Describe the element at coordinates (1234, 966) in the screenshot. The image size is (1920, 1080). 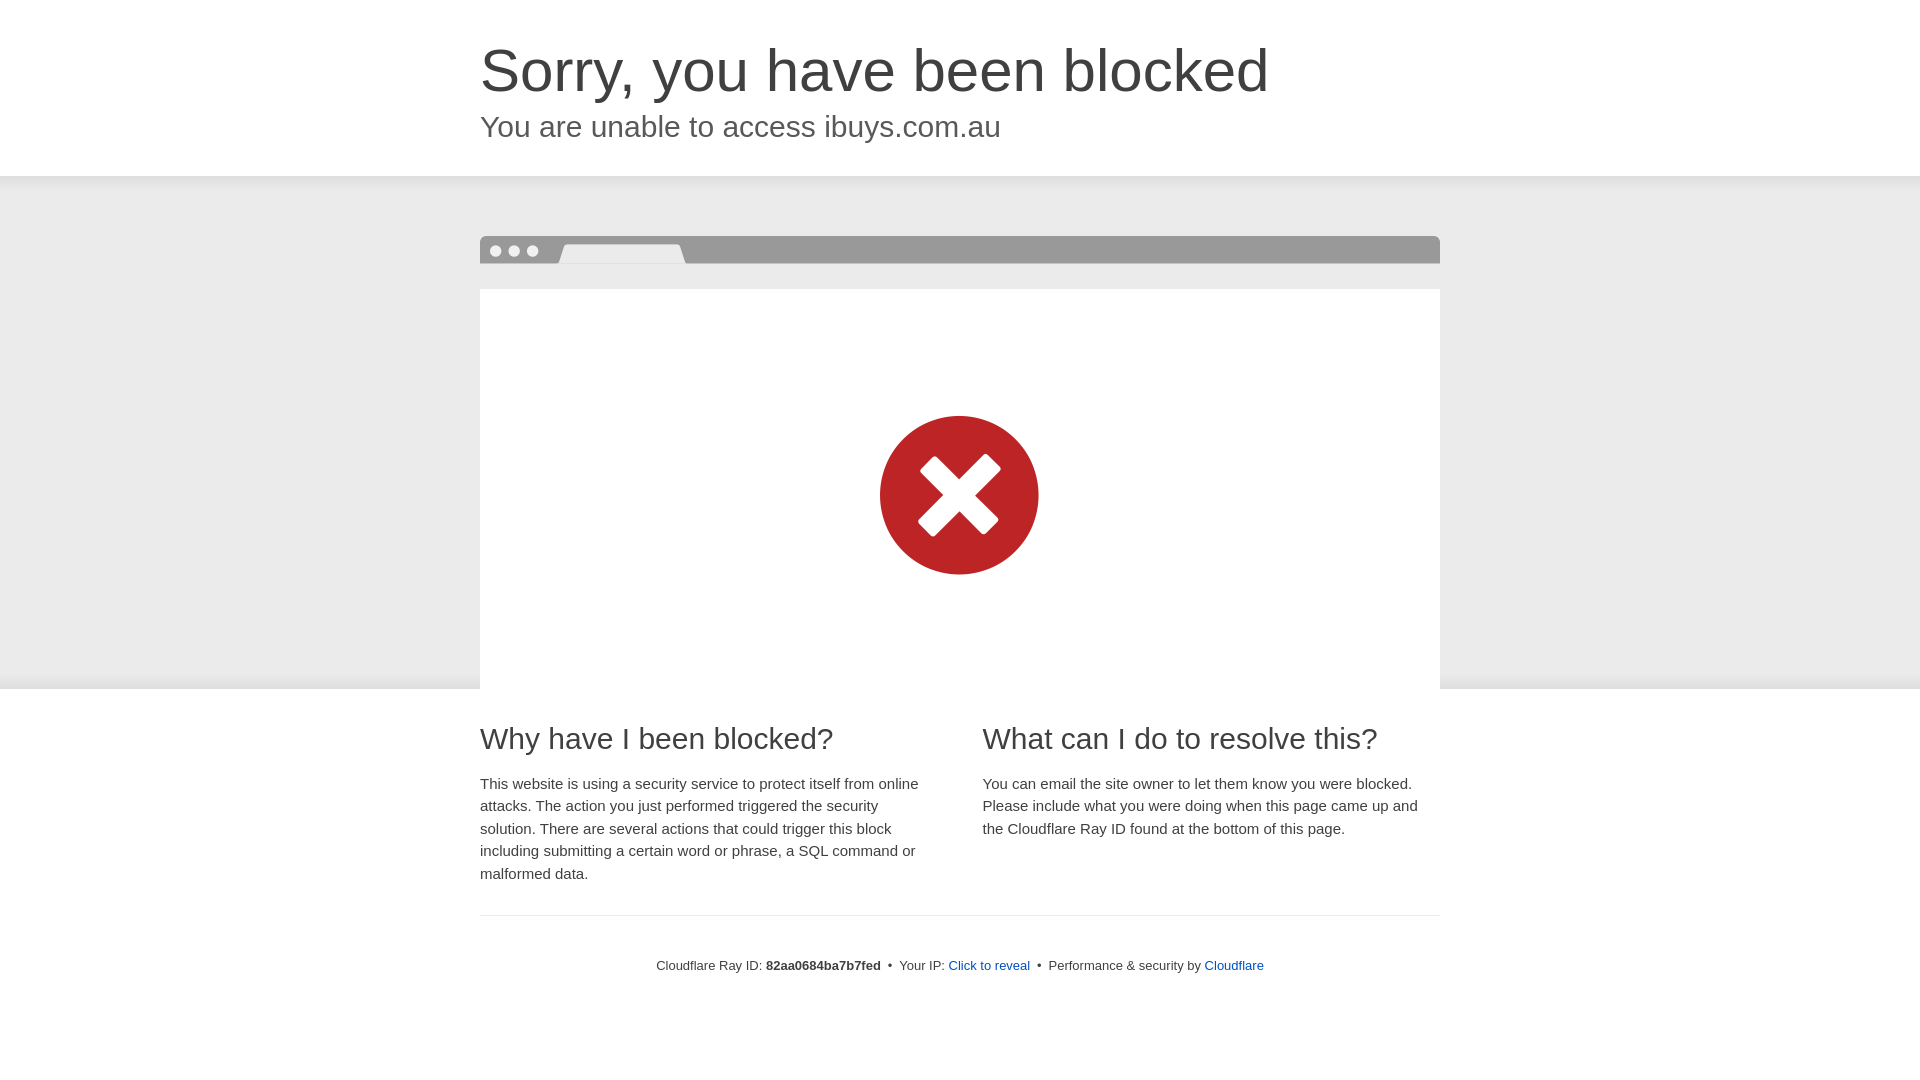
I see `Cloudflare` at that location.